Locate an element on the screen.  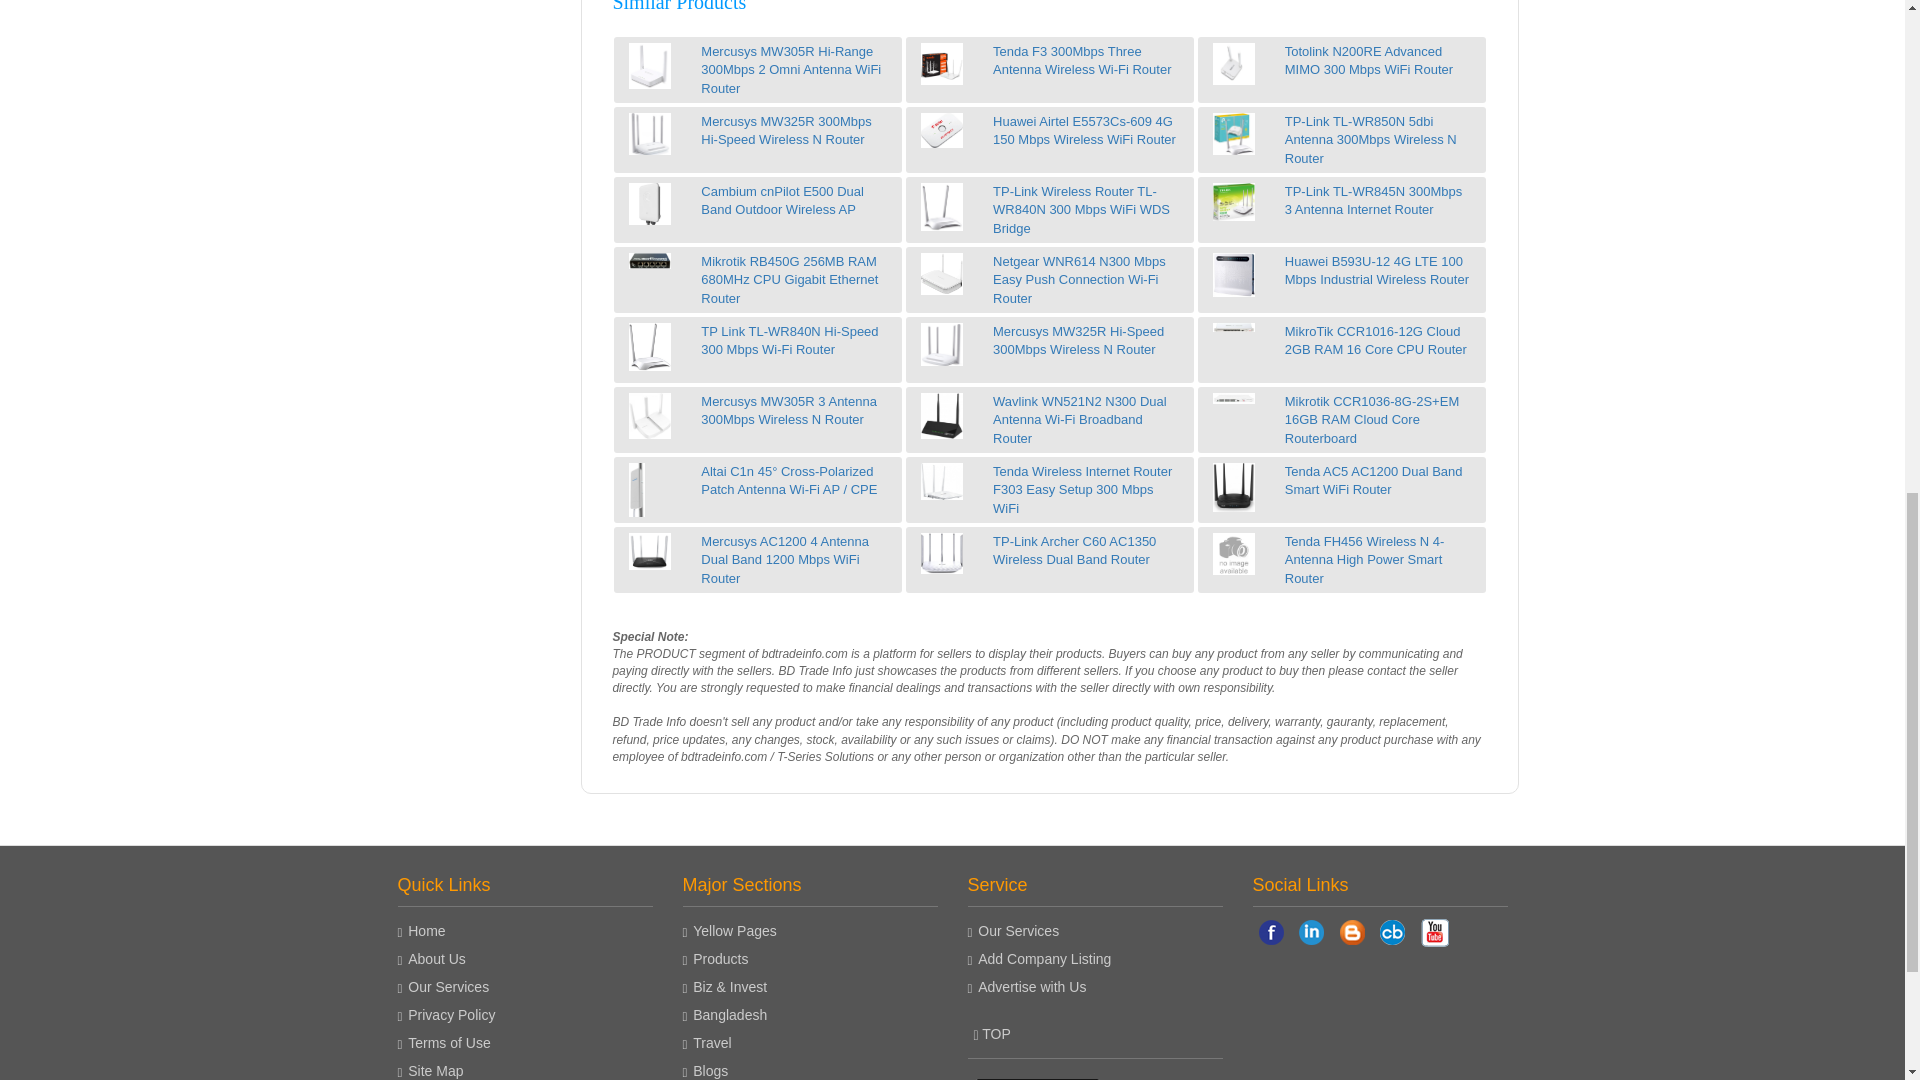
Huawei Airtel E5573Cs-609 4G 150 Mbps Wireless WiFi Router is located at coordinates (942, 130).